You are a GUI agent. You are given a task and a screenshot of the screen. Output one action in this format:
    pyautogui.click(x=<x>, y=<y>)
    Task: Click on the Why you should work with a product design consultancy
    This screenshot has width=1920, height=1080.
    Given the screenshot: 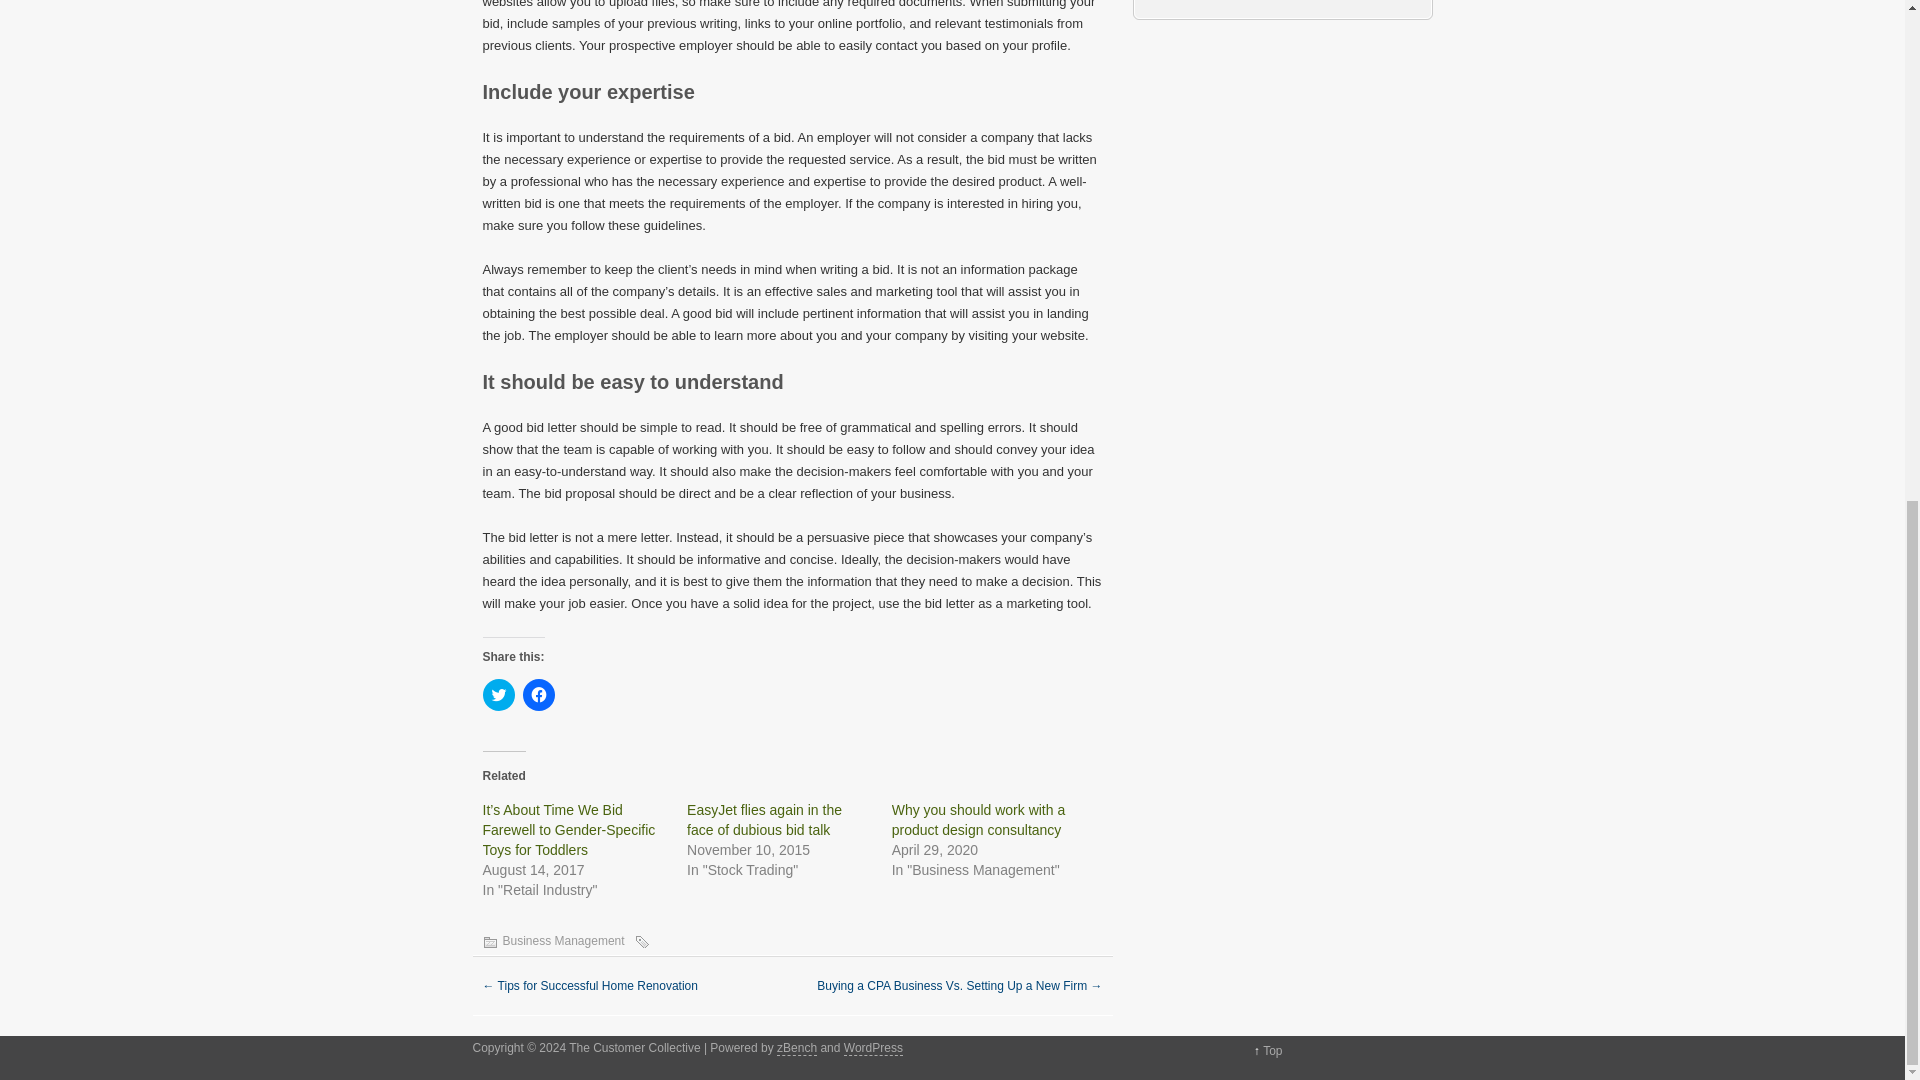 What is the action you would take?
    pyautogui.click(x=978, y=820)
    